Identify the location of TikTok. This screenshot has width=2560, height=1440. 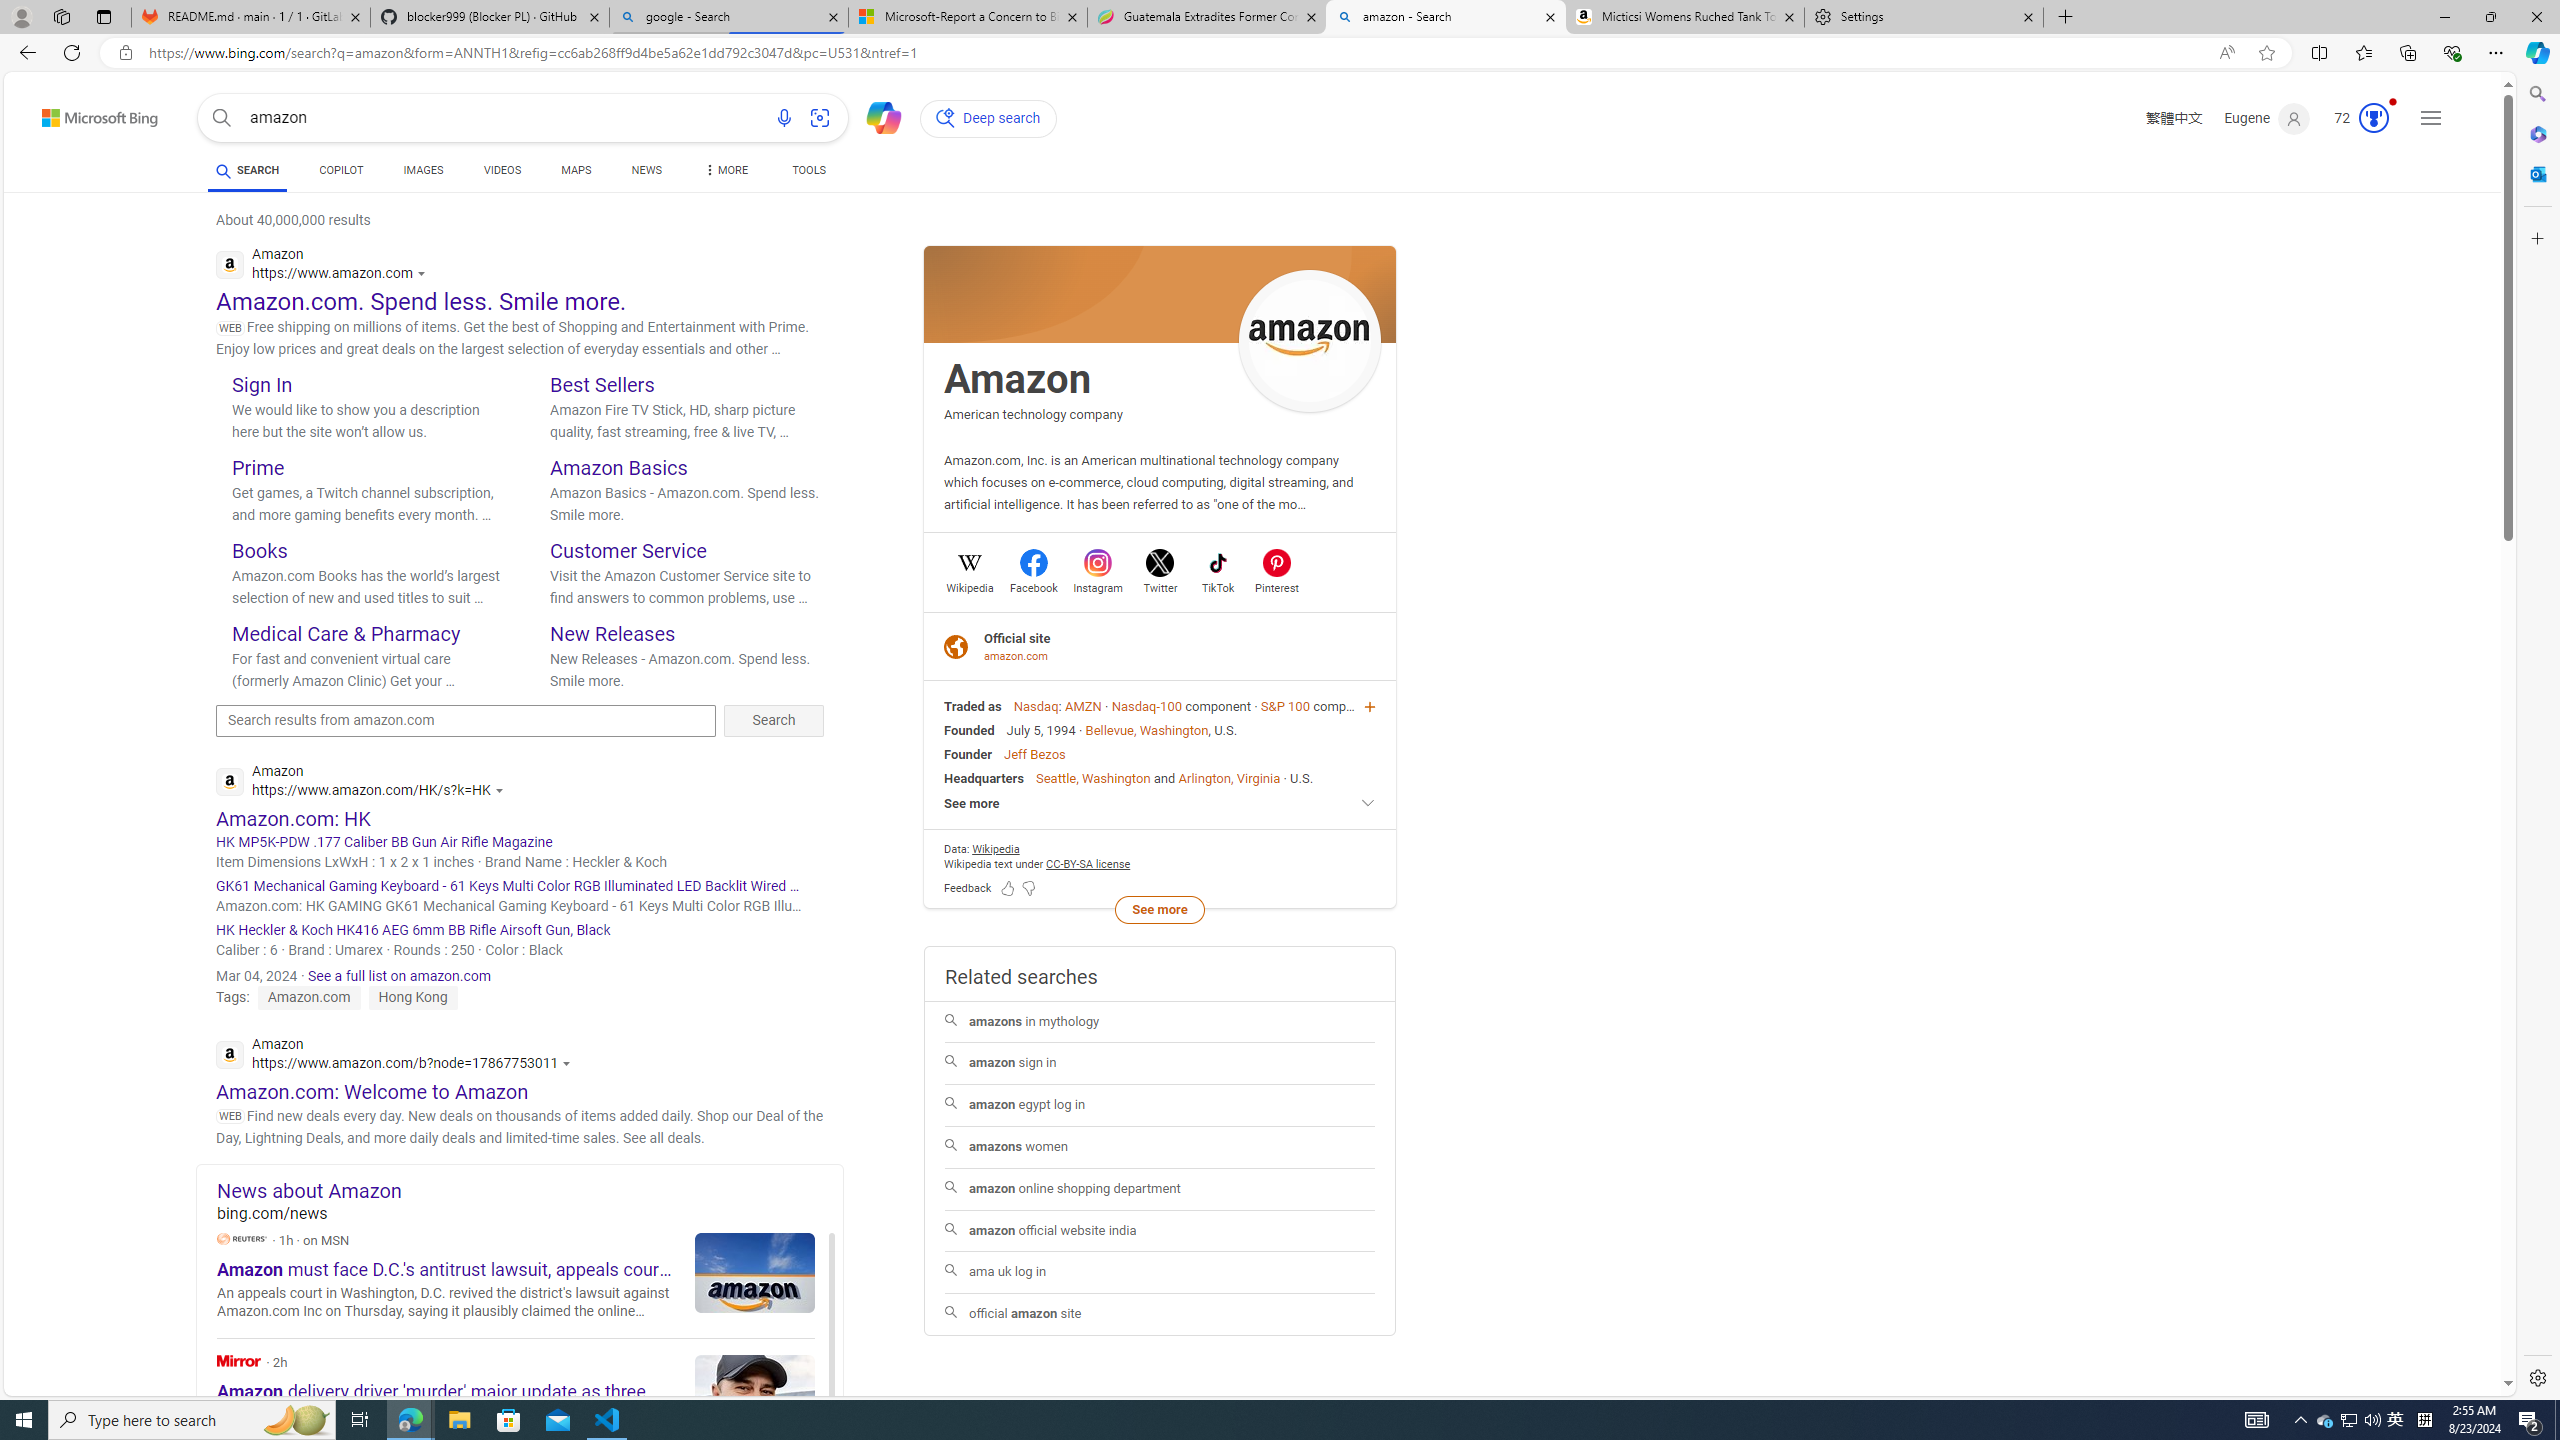
(1218, 586).